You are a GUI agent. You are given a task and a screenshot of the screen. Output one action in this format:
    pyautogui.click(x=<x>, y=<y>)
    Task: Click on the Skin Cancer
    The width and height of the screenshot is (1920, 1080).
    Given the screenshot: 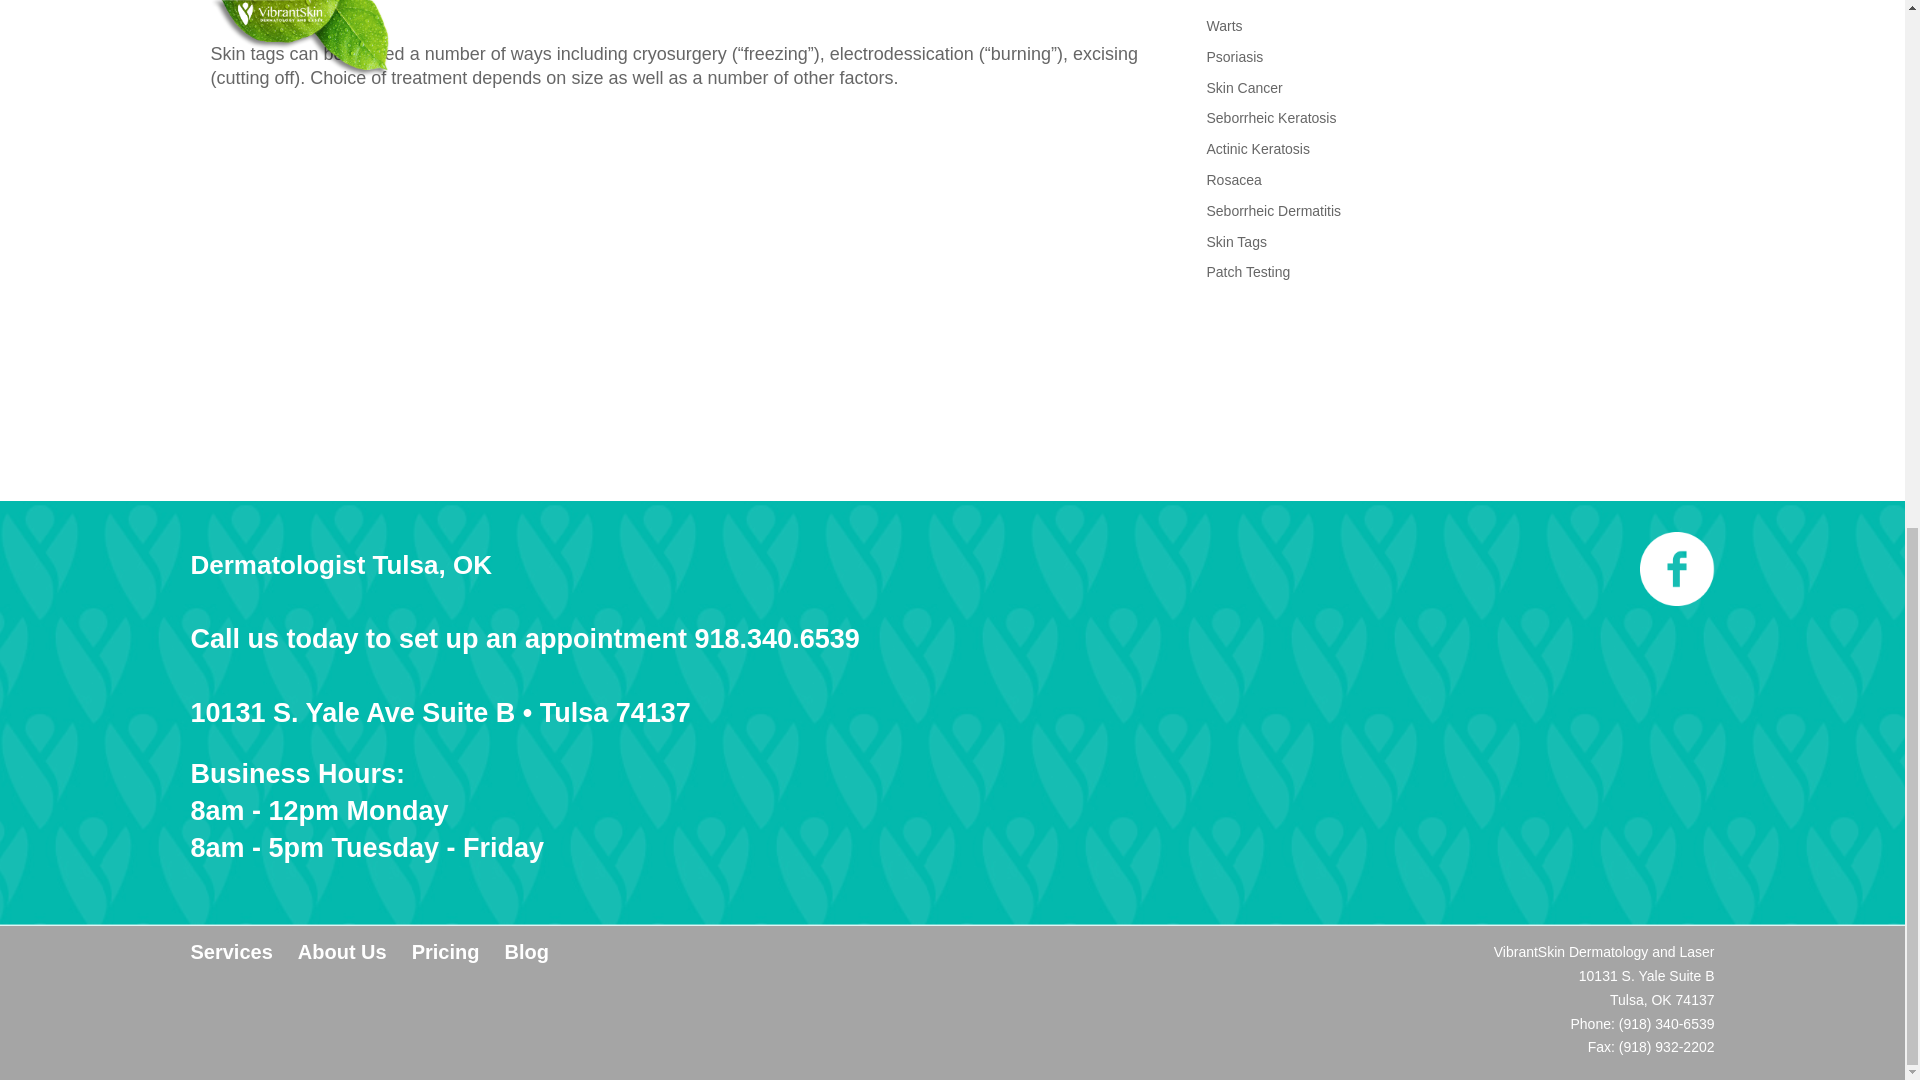 What is the action you would take?
    pyautogui.click(x=1244, y=88)
    